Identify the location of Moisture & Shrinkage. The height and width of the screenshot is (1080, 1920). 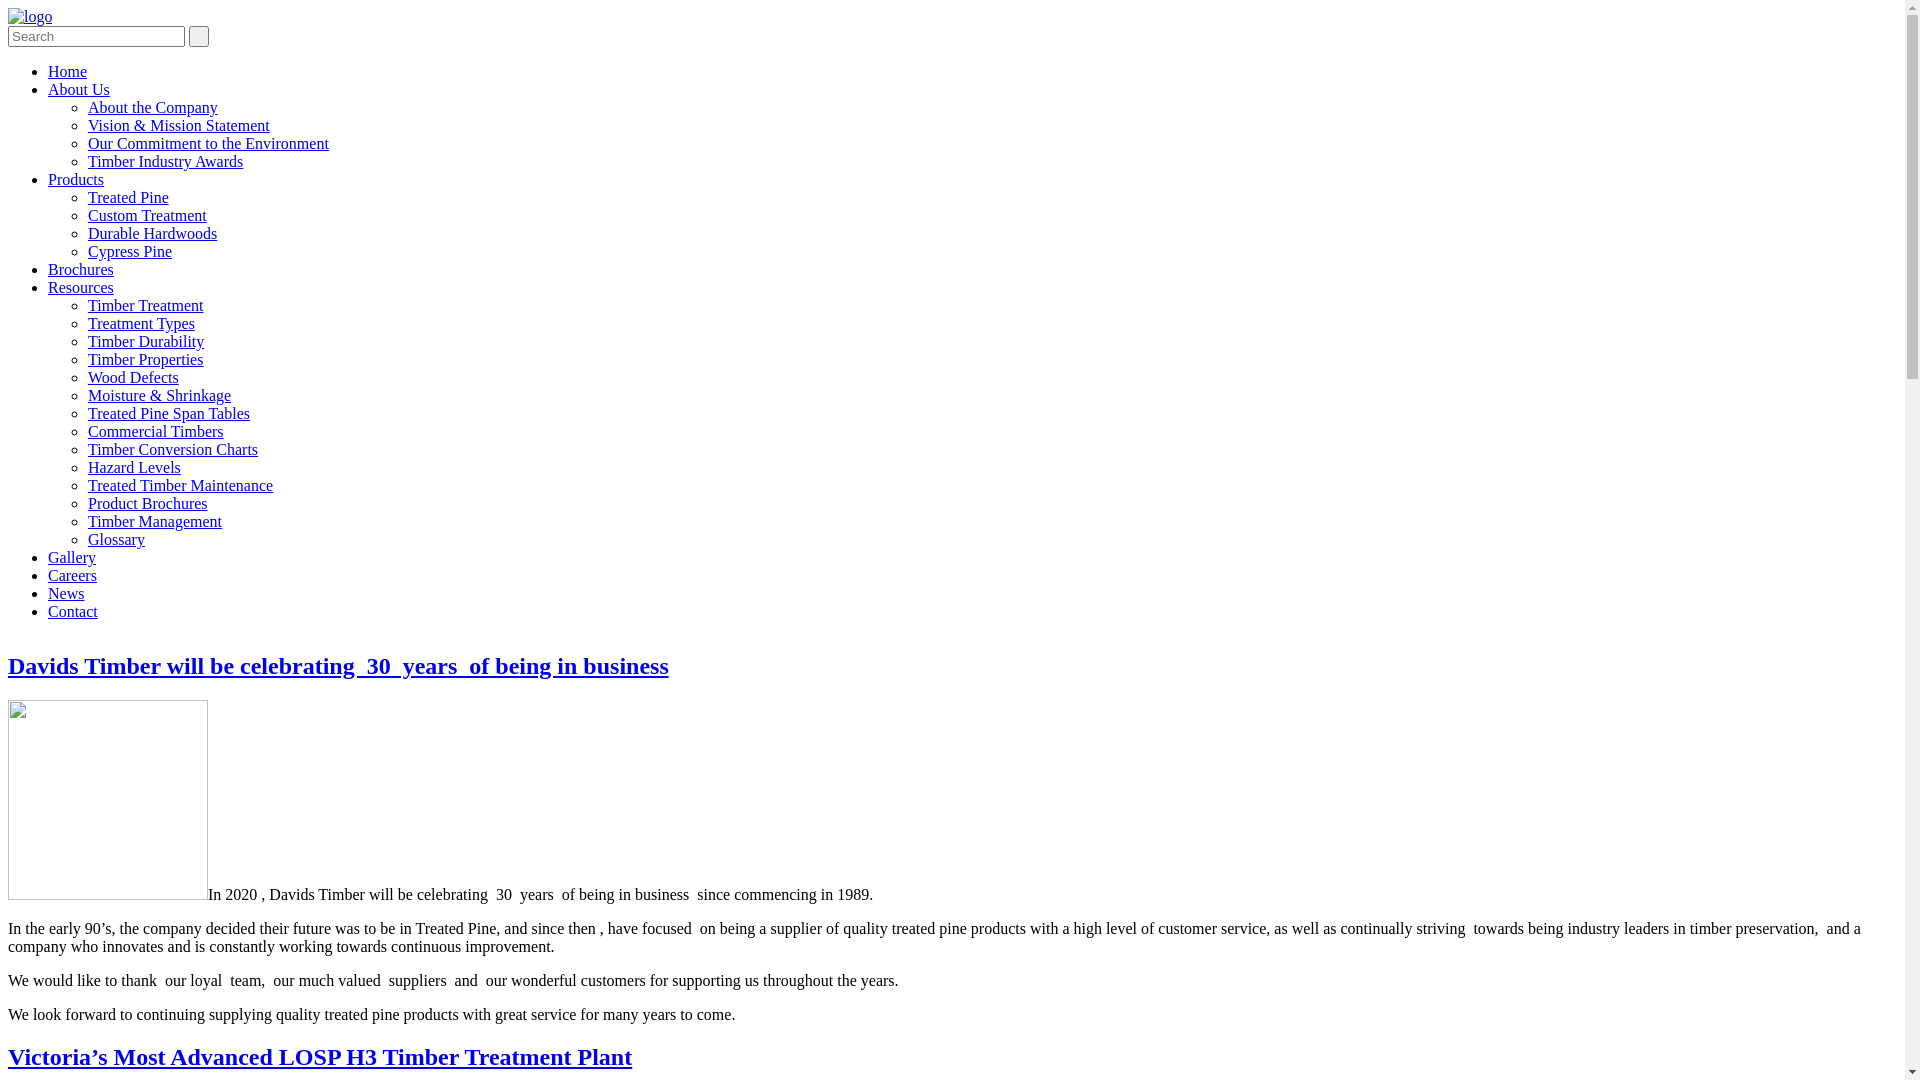
(160, 396).